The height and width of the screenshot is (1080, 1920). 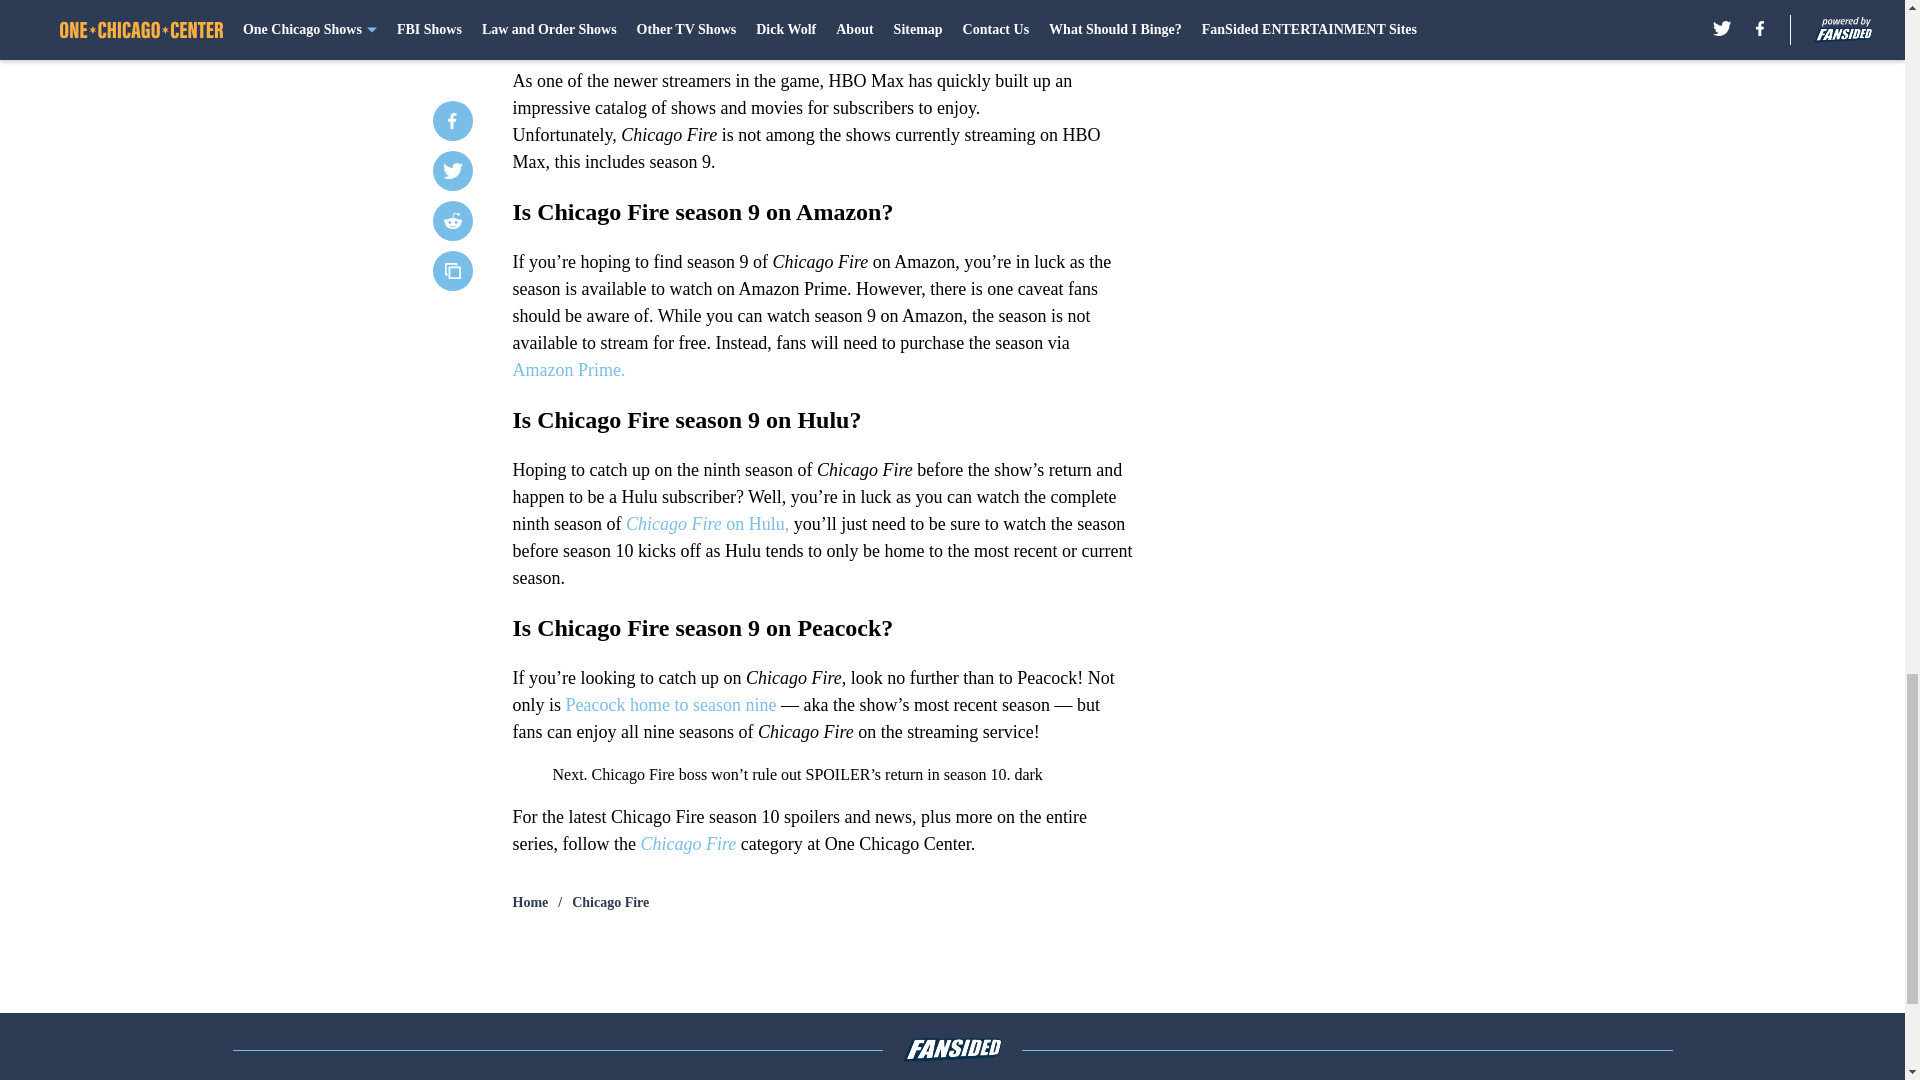 What do you see at coordinates (530, 902) in the screenshot?
I see `Home` at bounding box center [530, 902].